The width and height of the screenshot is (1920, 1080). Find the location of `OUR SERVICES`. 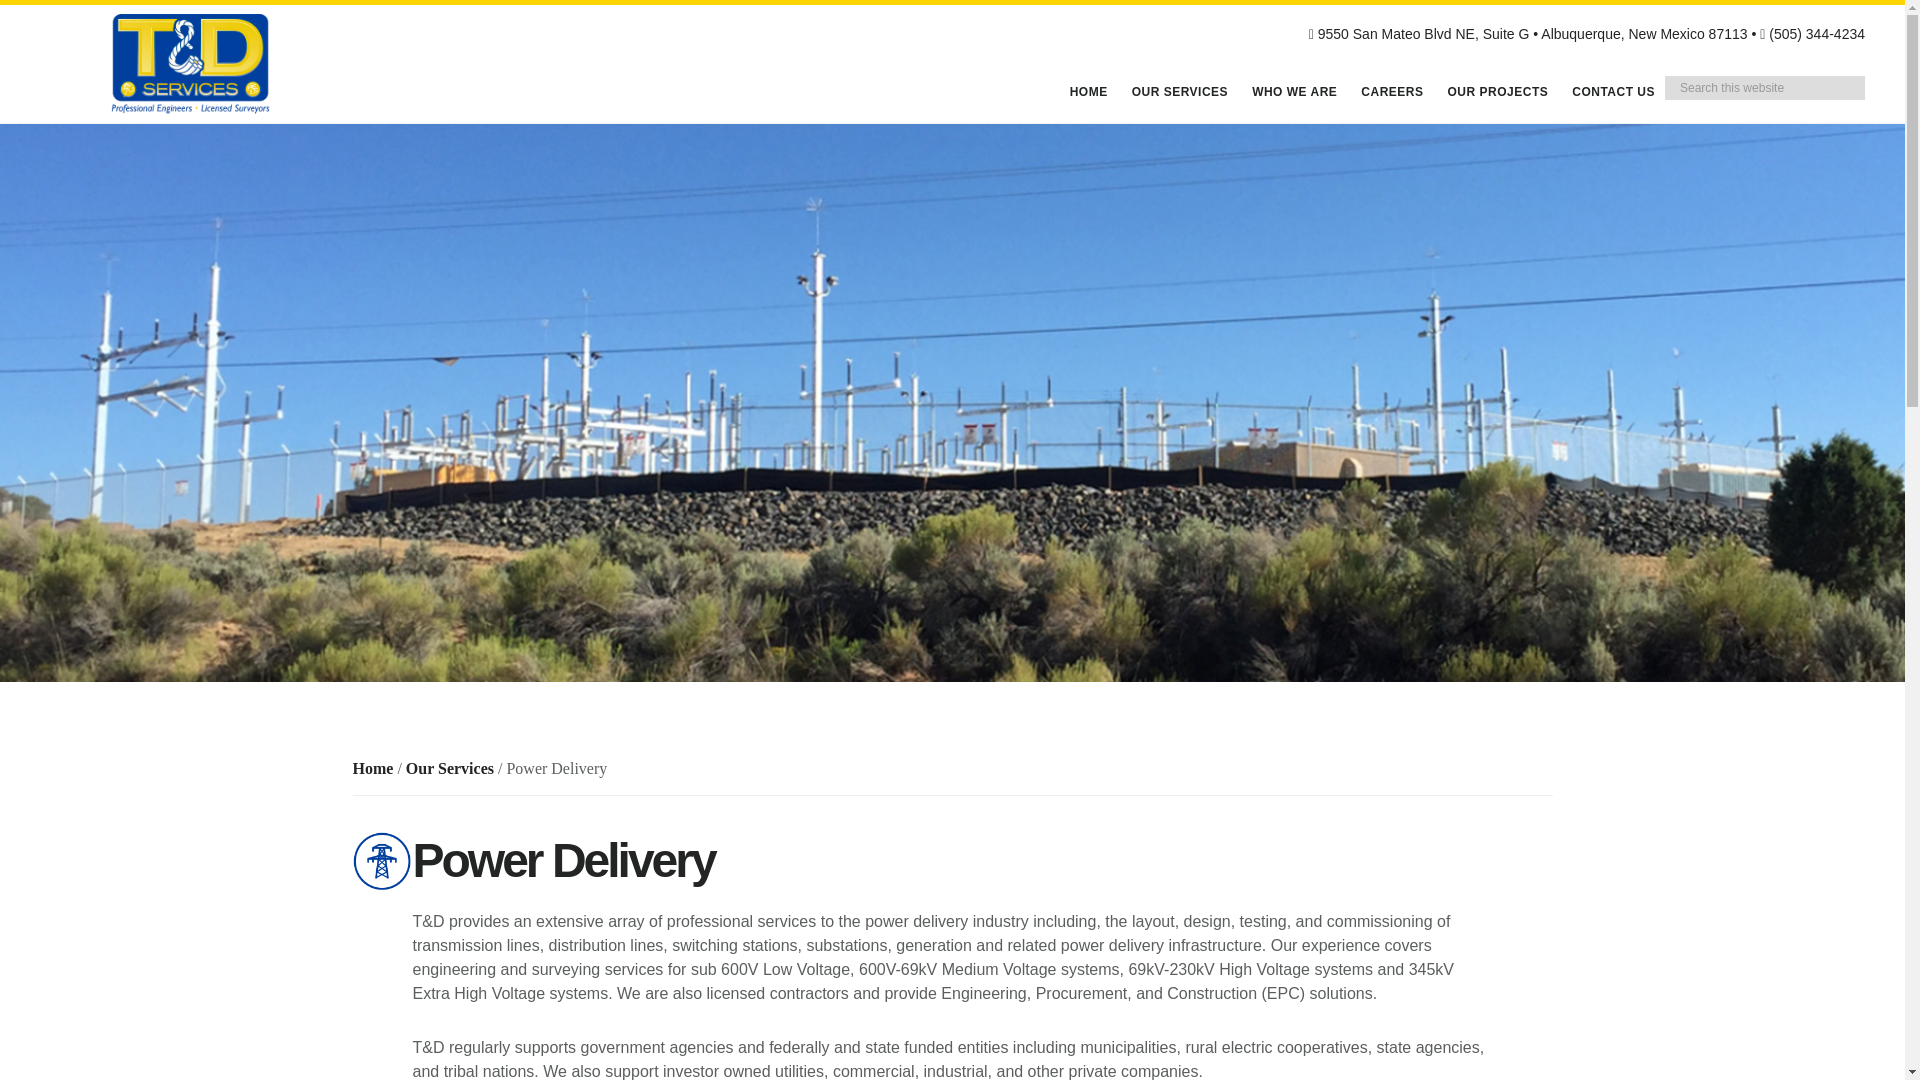

OUR SERVICES is located at coordinates (1180, 92).